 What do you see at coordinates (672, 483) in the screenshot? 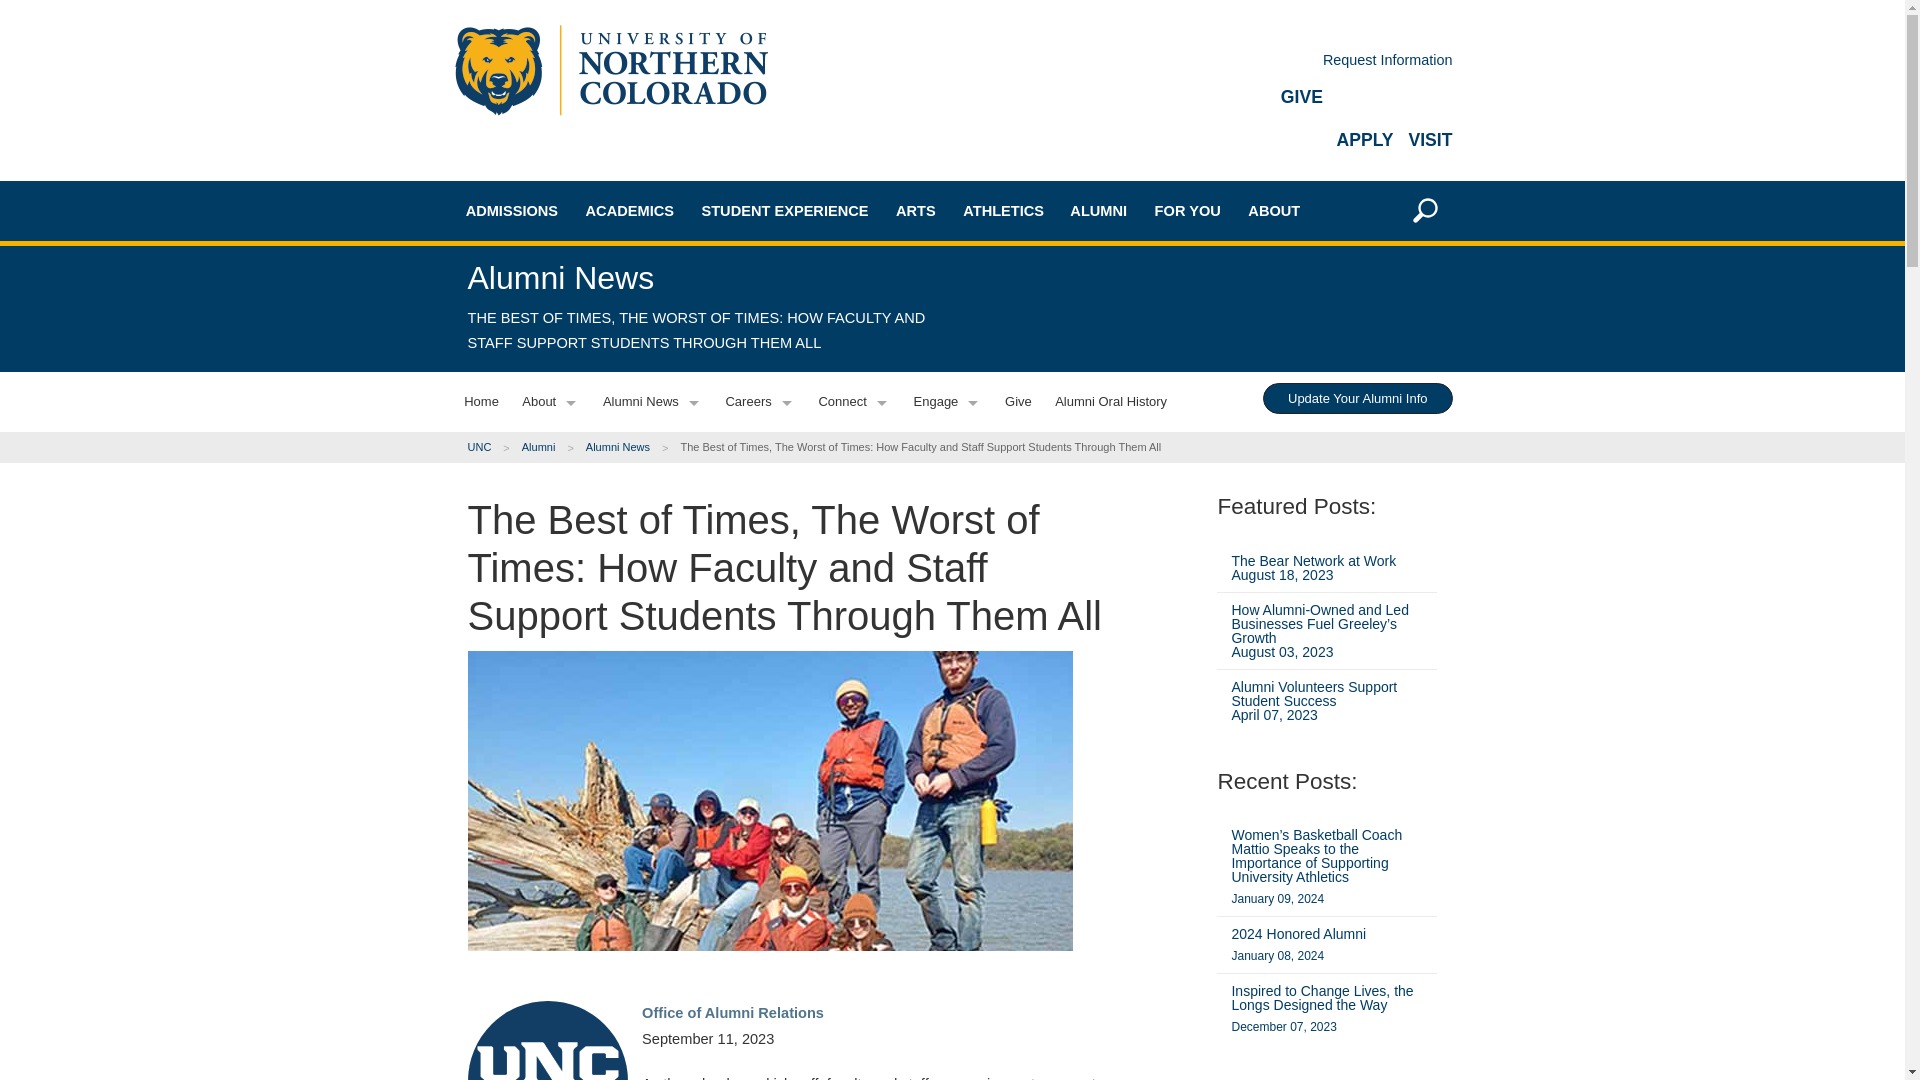
I see `Schedule of Classes` at bounding box center [672, 483].